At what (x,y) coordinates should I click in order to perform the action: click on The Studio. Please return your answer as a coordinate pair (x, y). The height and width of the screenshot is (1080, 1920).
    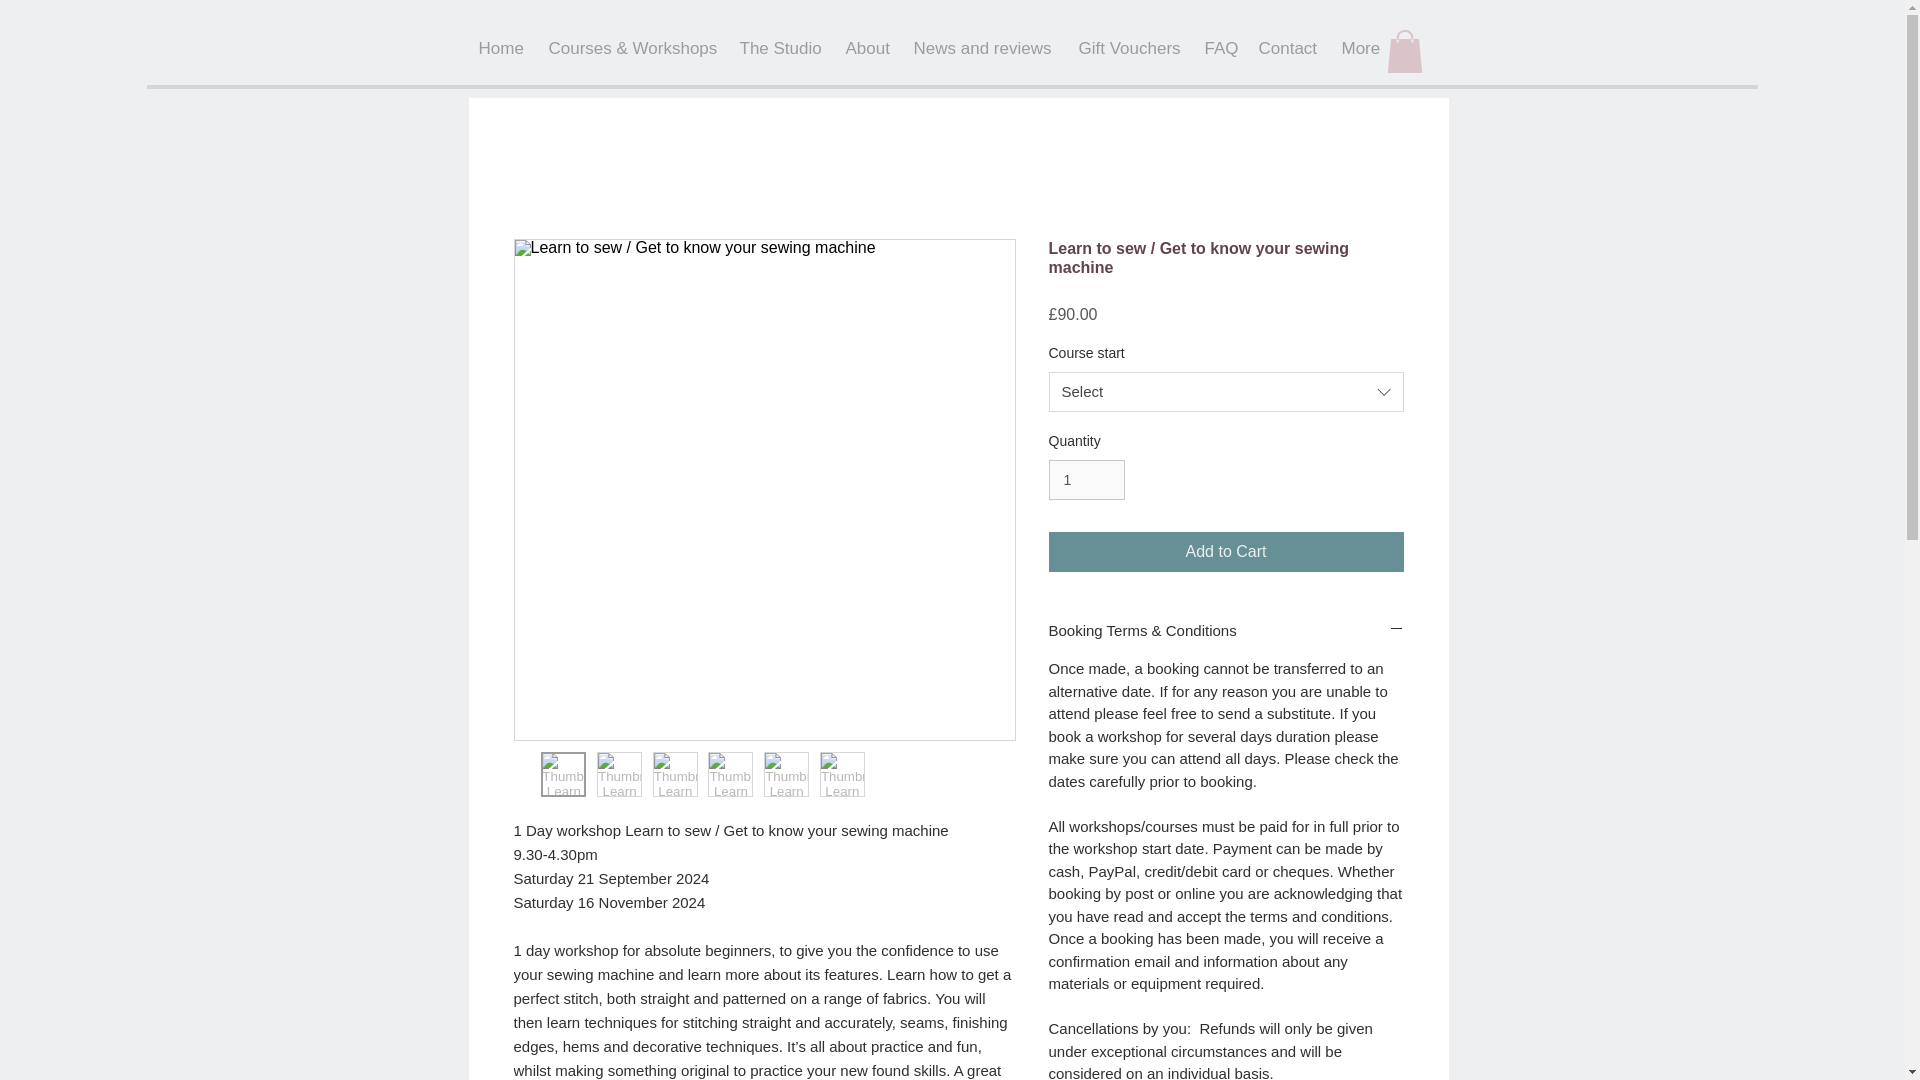
    Looking at the image, I should click on (782, 48).